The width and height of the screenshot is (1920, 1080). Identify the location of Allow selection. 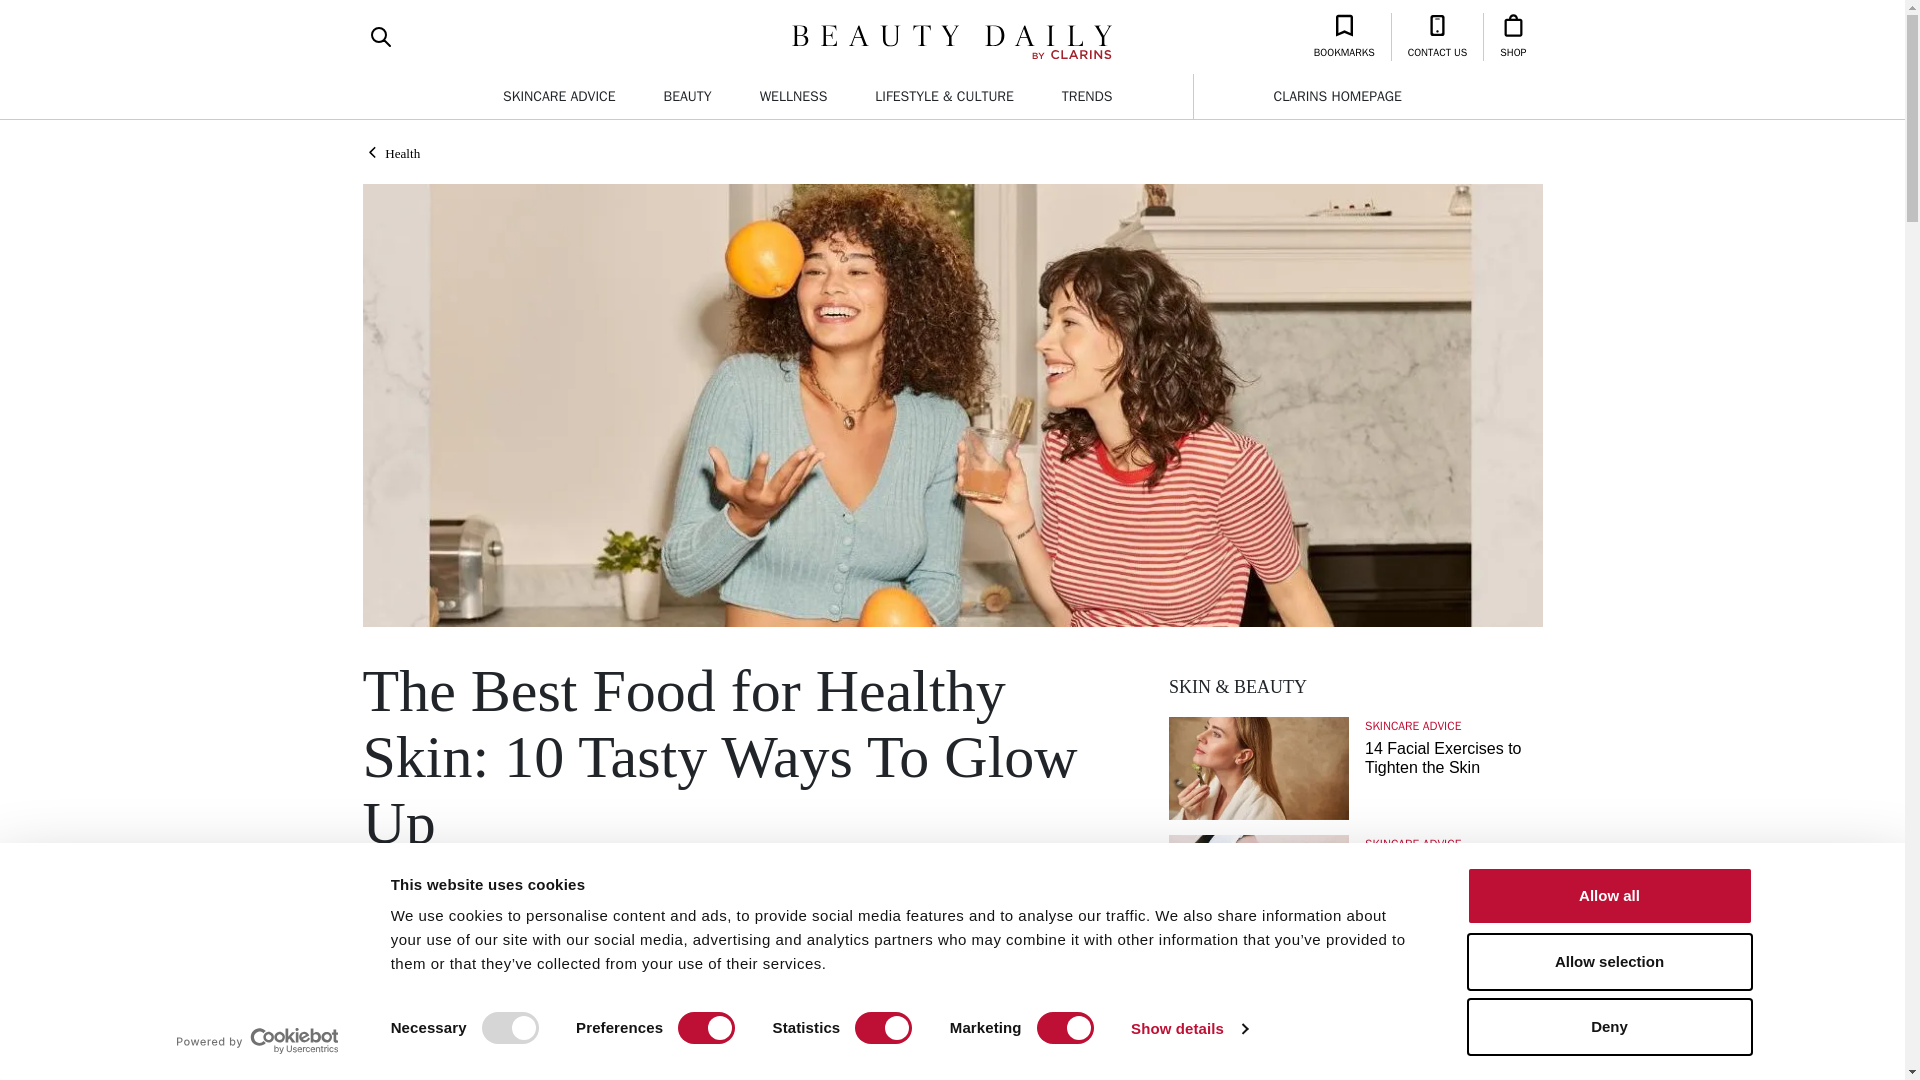
(1608, 961).